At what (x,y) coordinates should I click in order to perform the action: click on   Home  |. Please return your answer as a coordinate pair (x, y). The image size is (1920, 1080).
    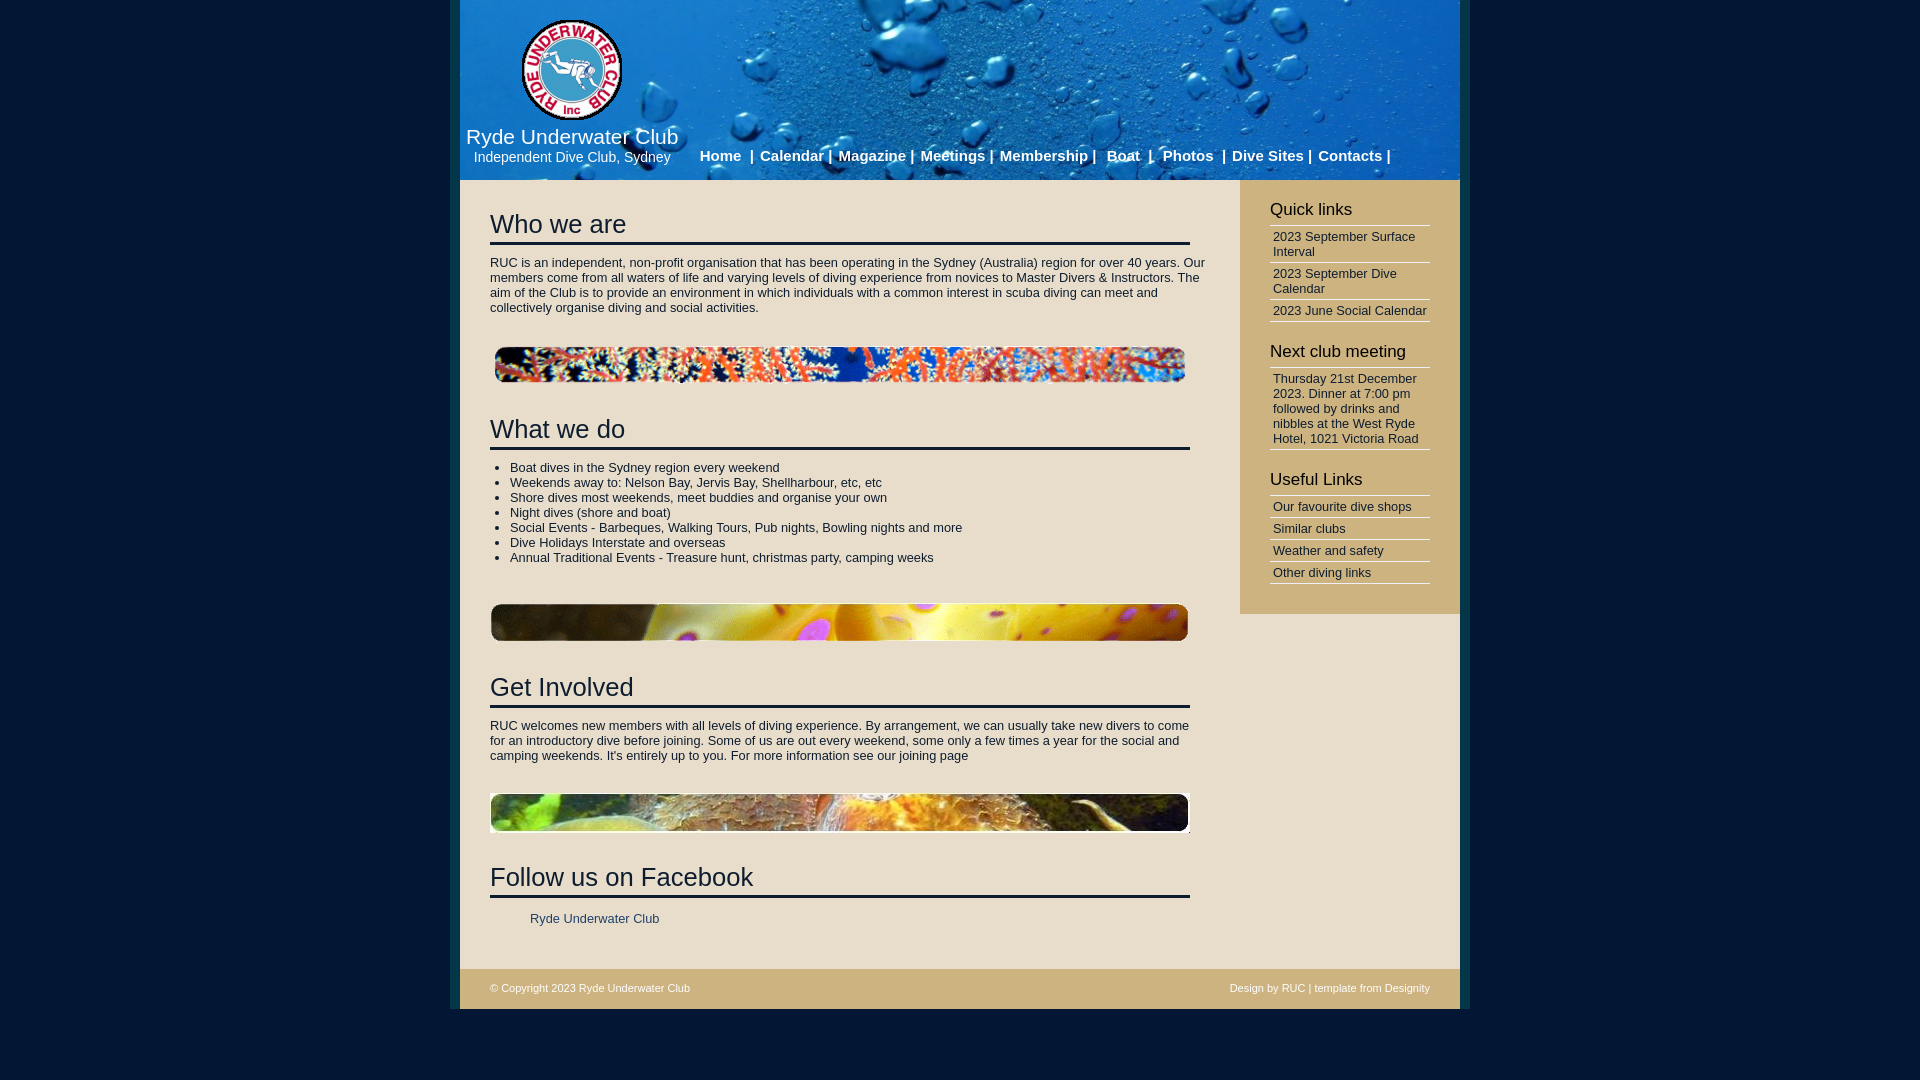
    Looking at the image, I should click on (722, 157).